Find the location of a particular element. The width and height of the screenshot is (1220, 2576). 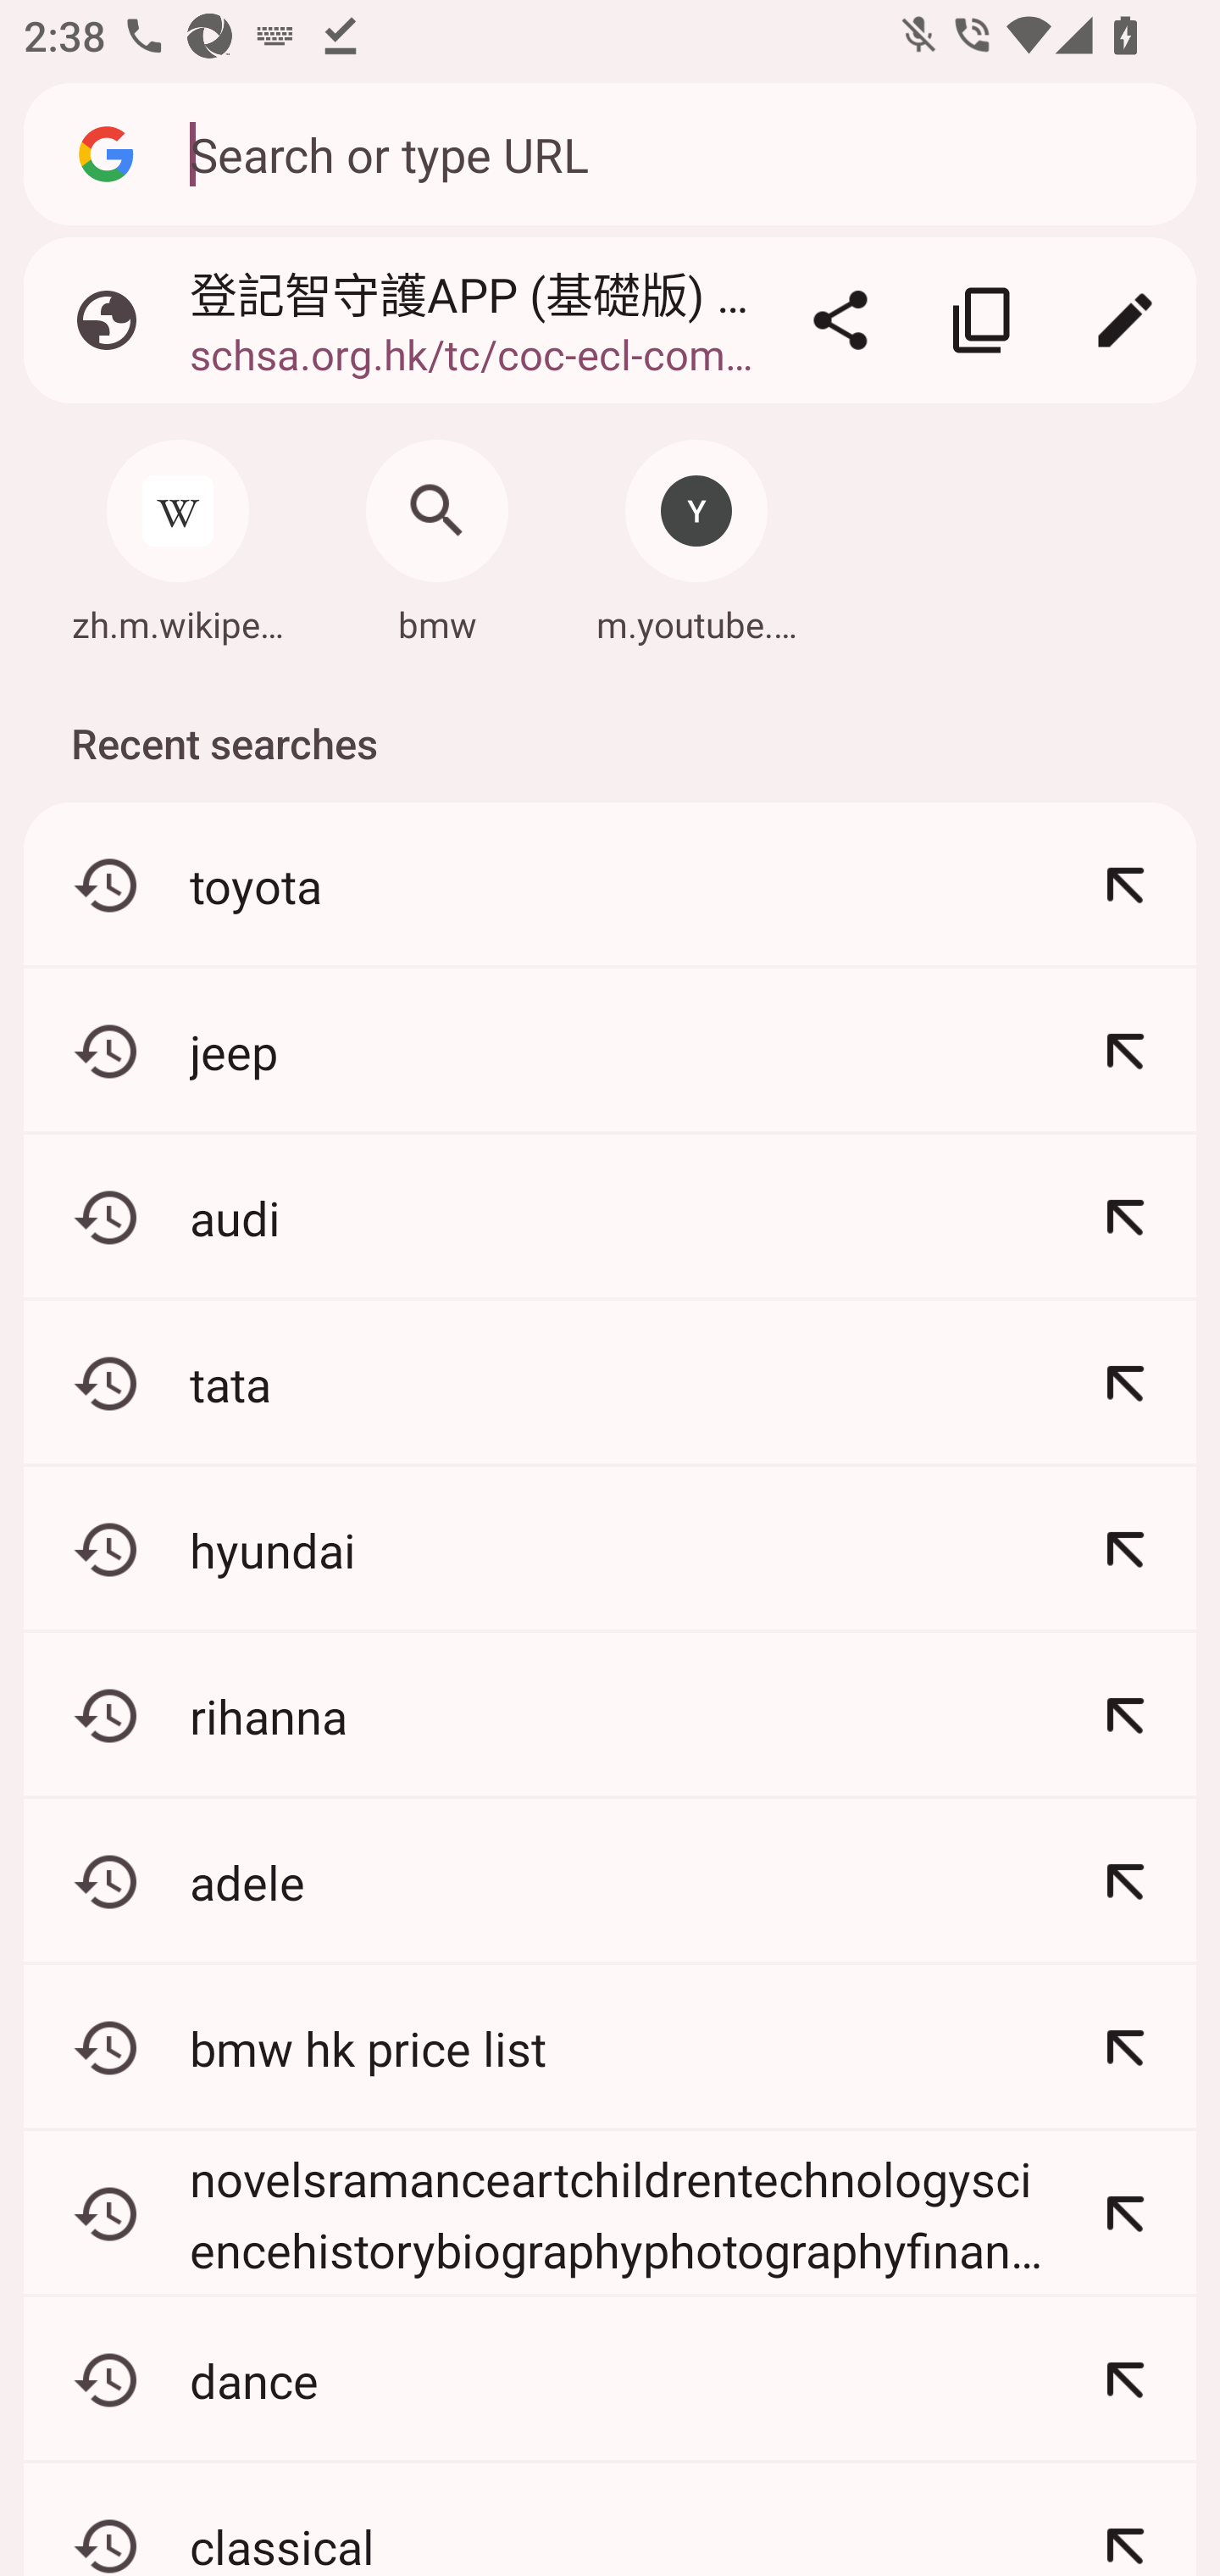

Refine: tata is located at coordinates (1125, 1383).